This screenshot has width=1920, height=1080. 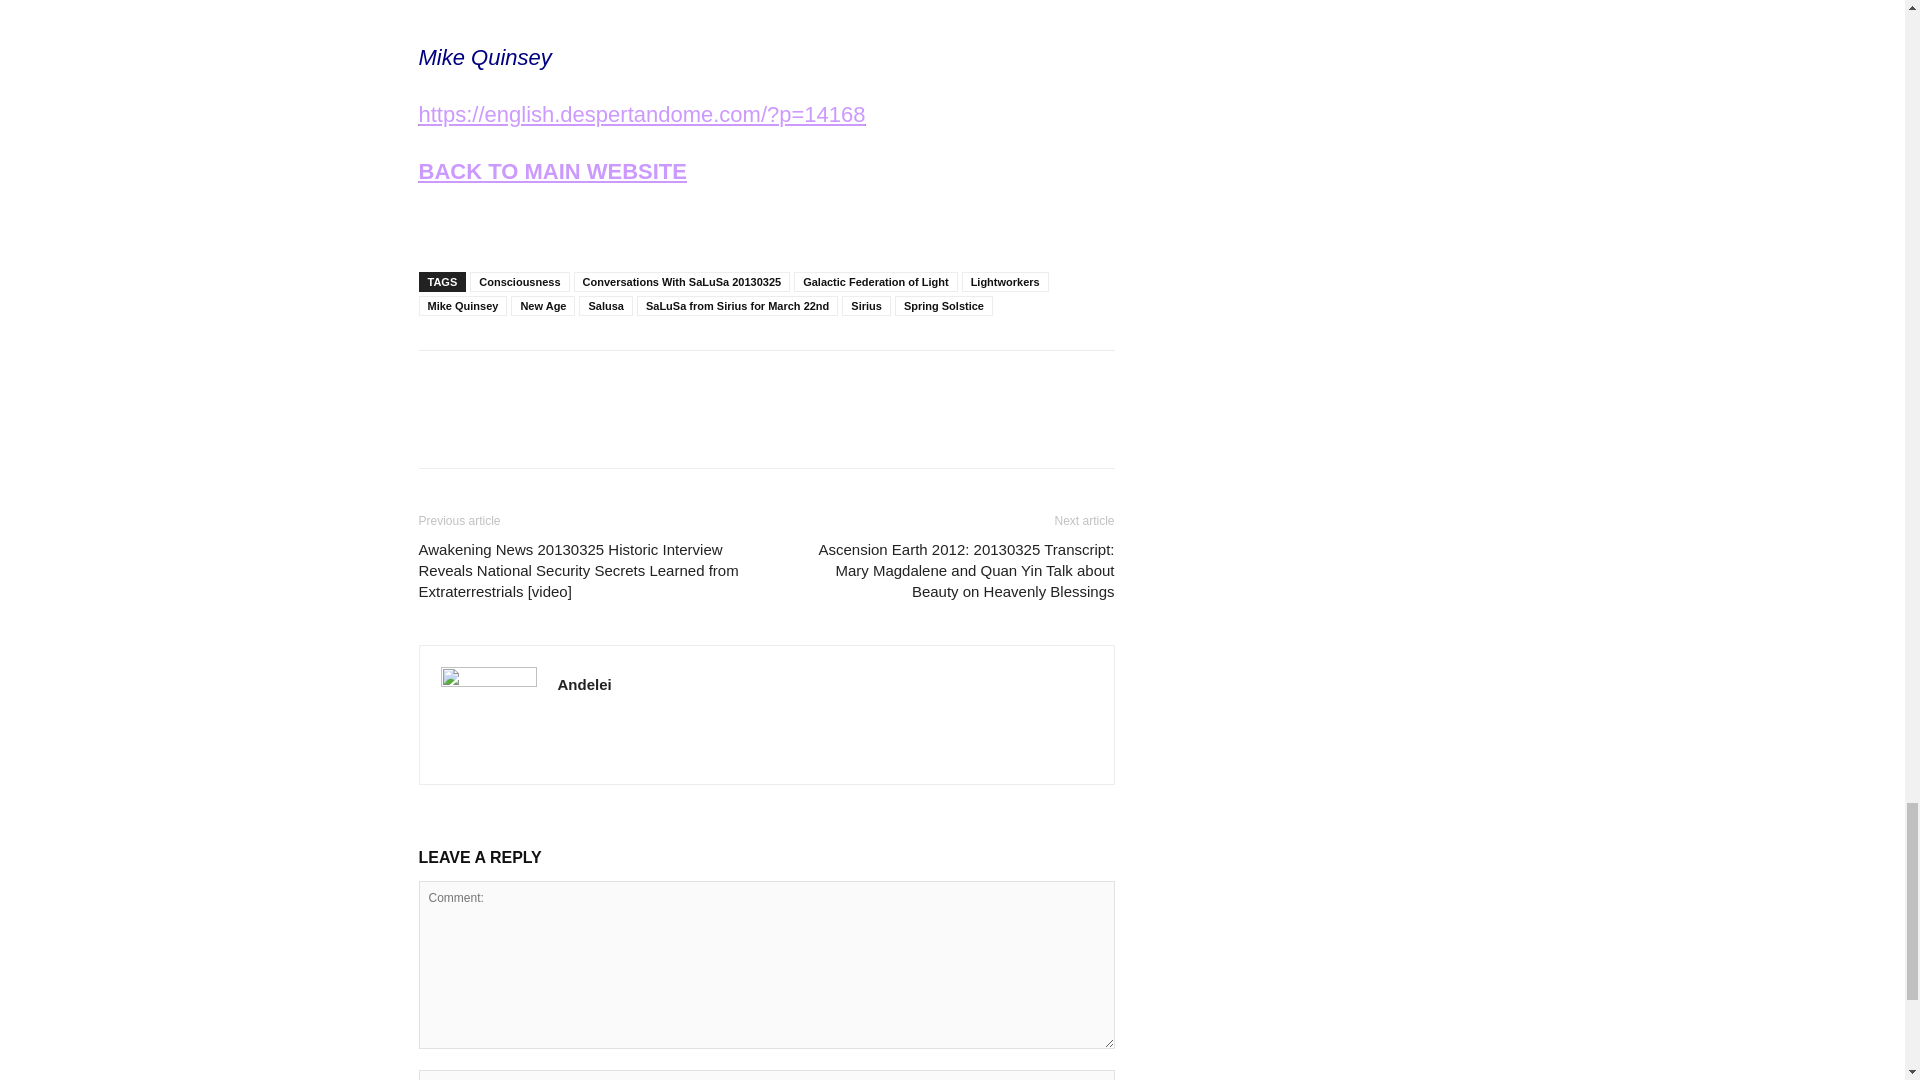 What do you see at coordinates (943, 306) in the screenshot?
I see `Spring Solstice` at bounding box center [943, 306].